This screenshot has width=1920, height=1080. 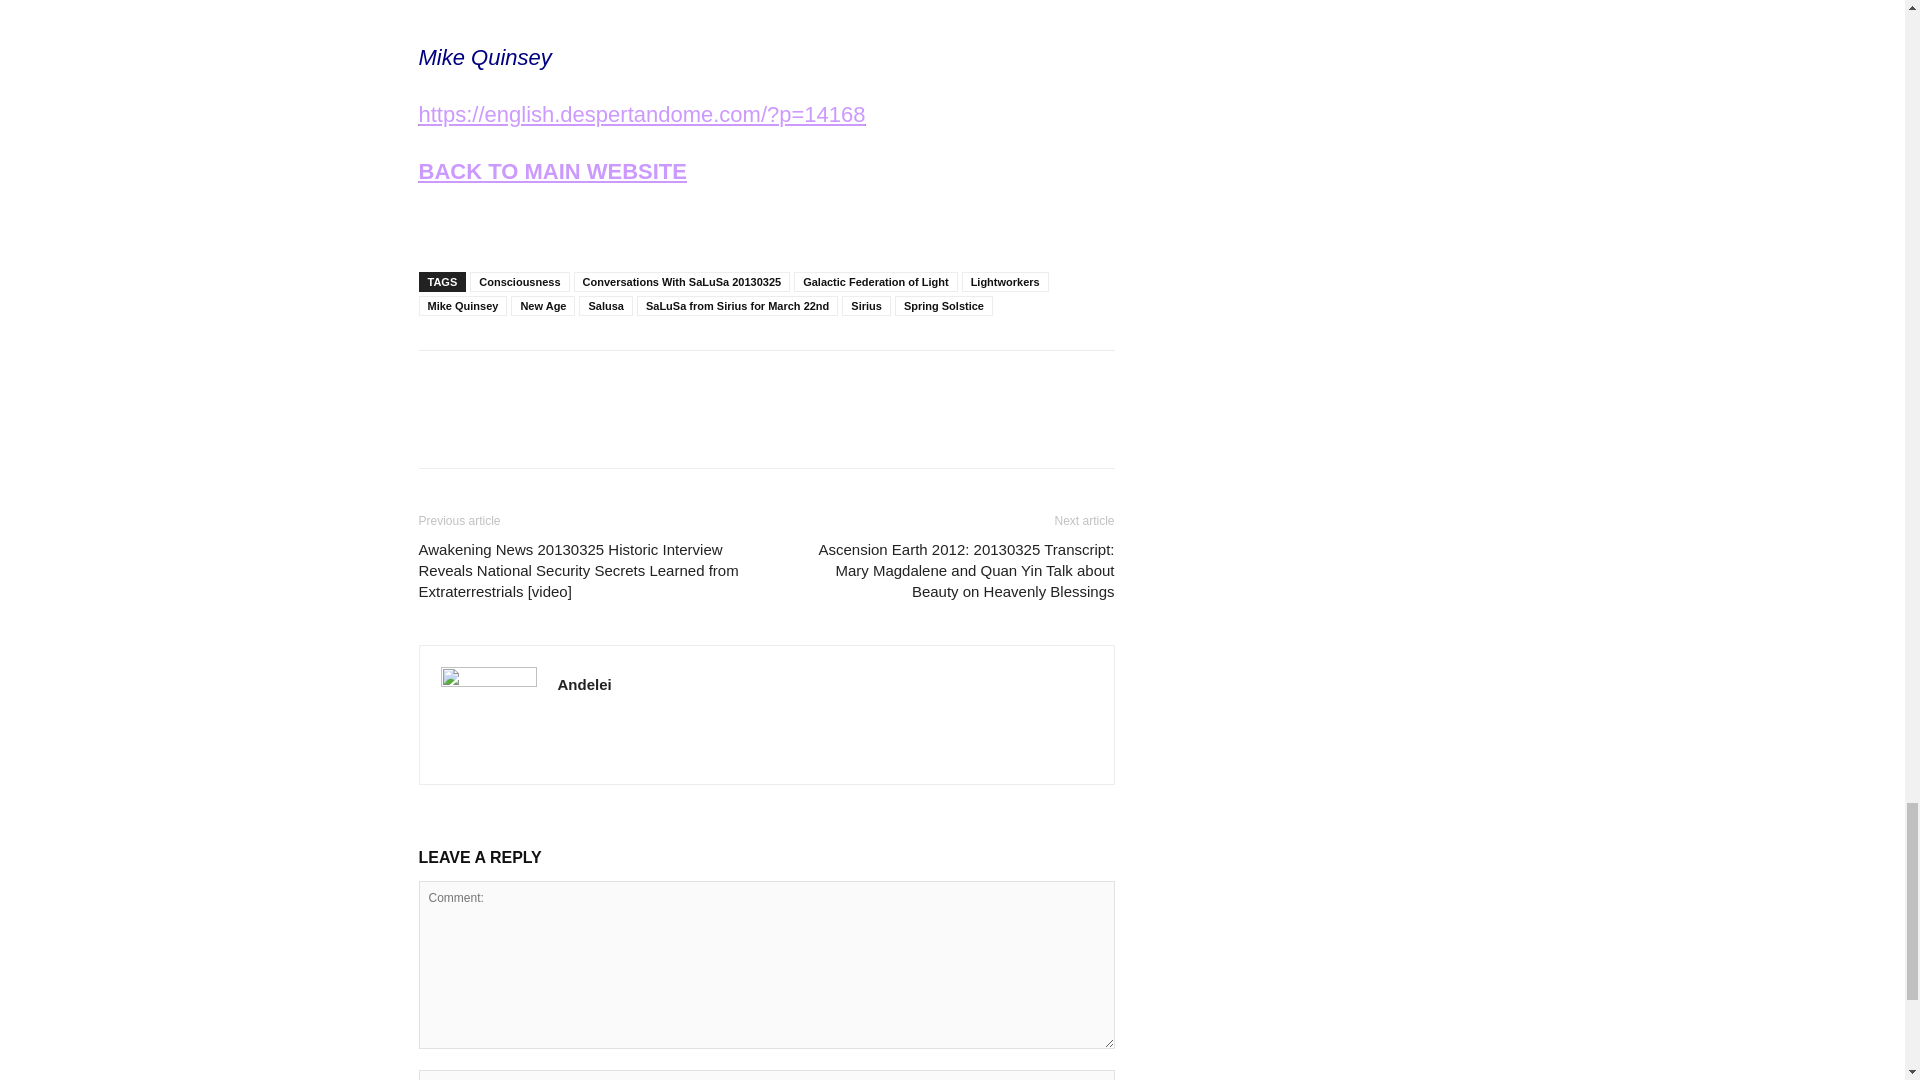 What do you see at coordinates (943, 306) in the screenshot?
I see `Spring Solstice` at bounding box center [943, 306].